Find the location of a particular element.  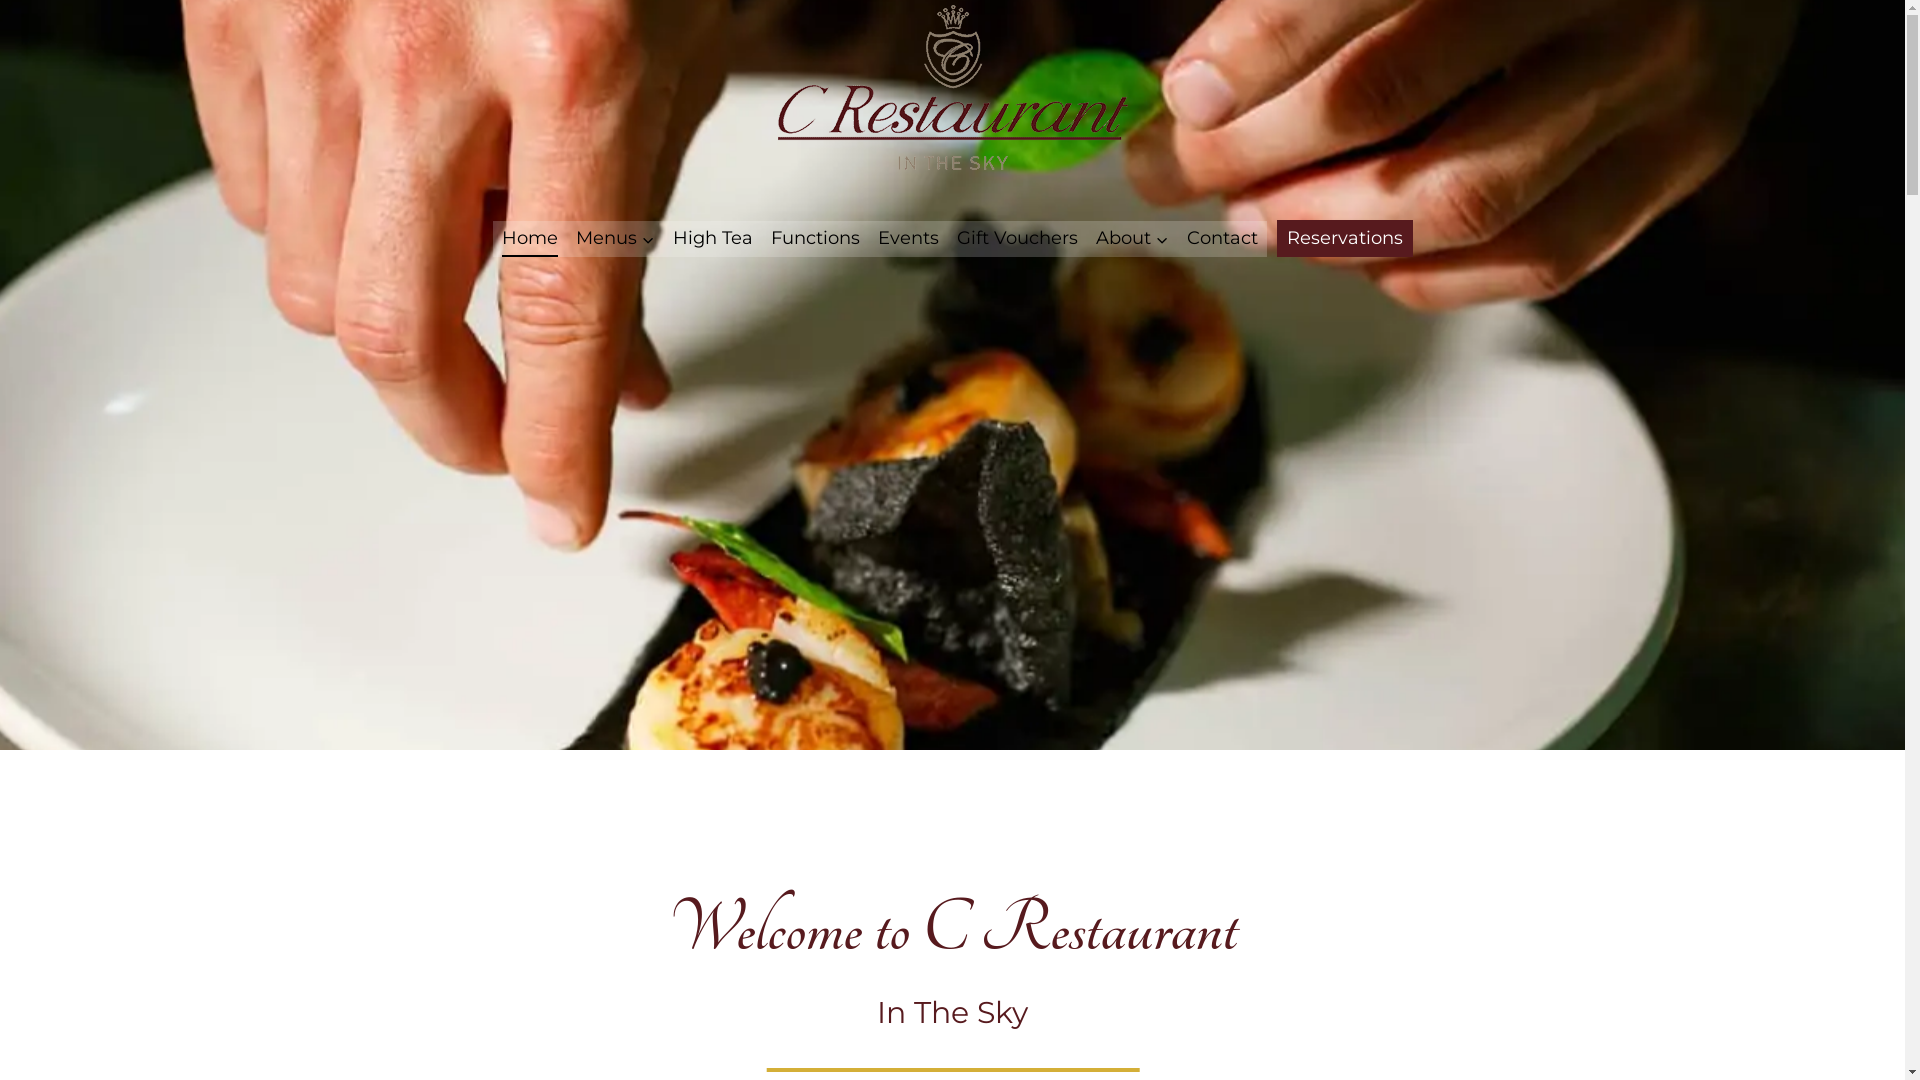

Contact is located at coordinates (1222, 238).